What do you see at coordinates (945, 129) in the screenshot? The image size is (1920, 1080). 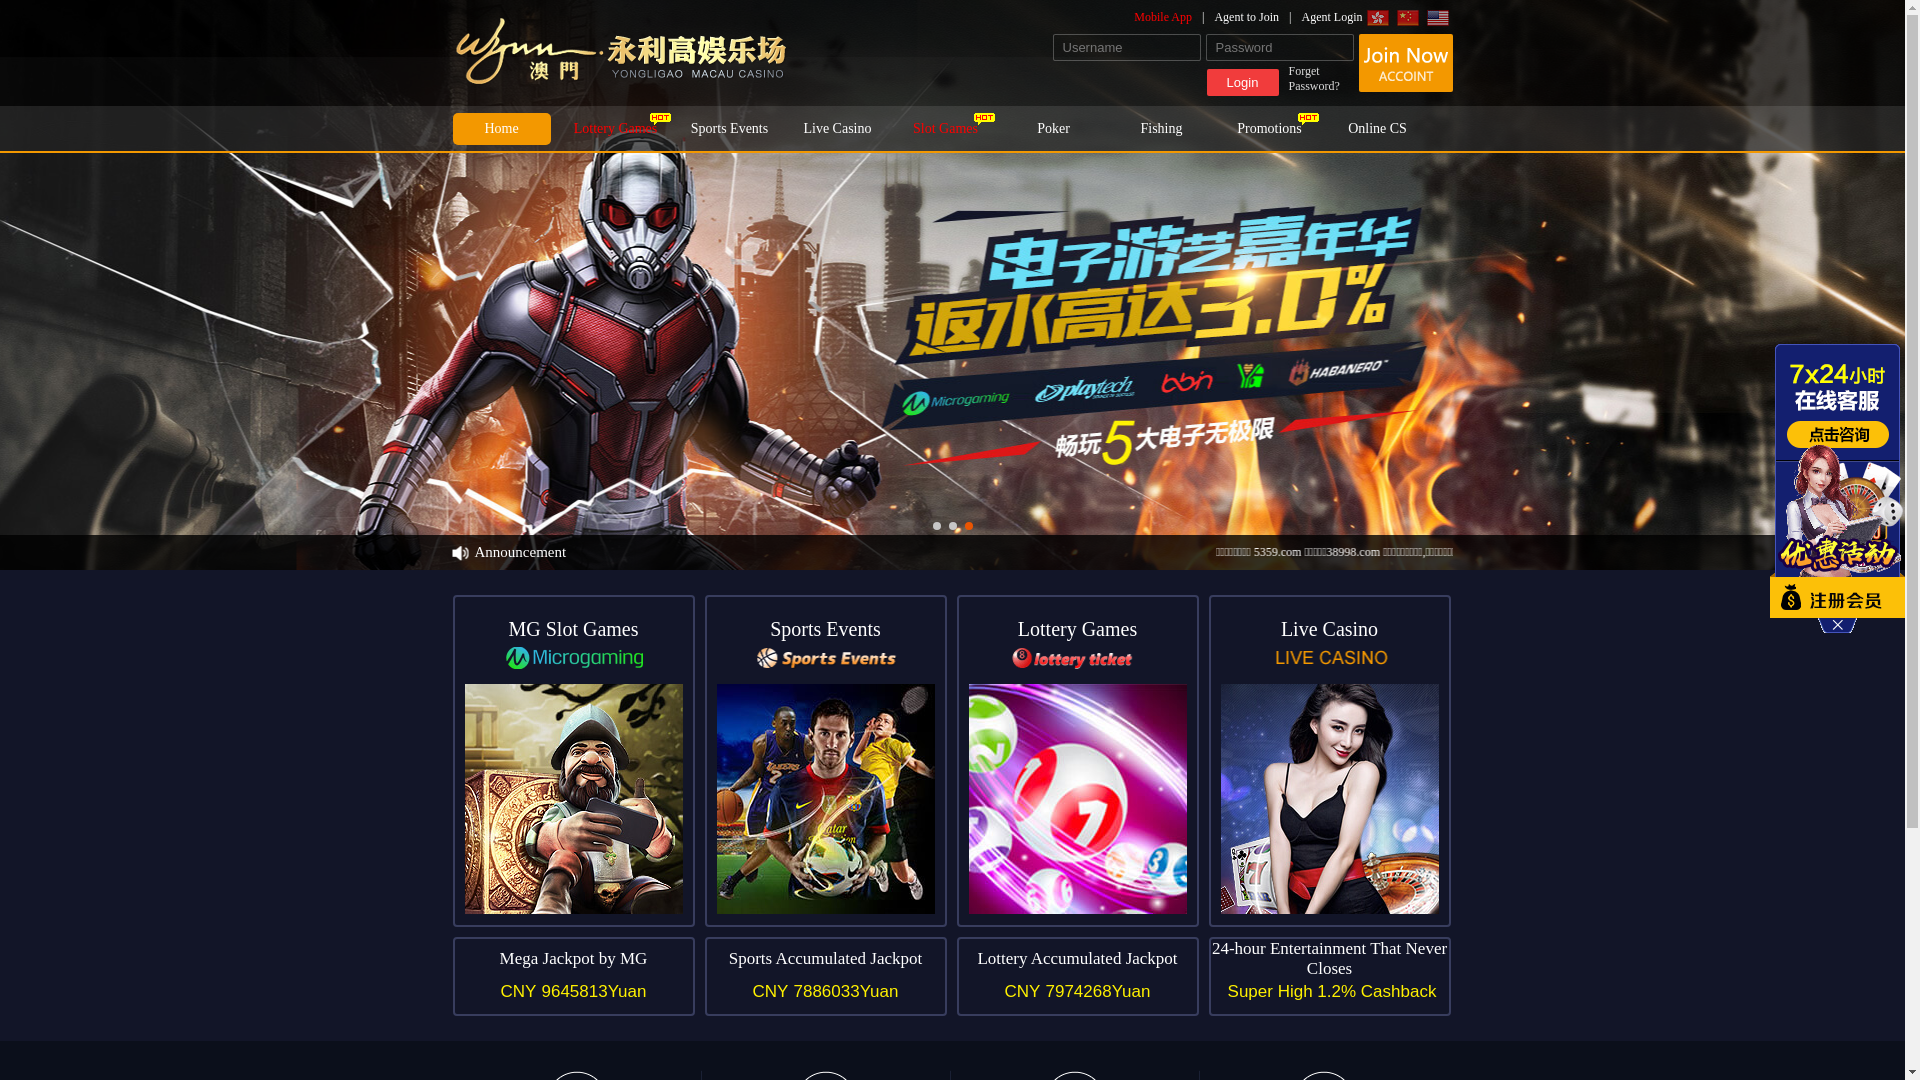 I see `Slot Games` at bounding box center [945, 129].